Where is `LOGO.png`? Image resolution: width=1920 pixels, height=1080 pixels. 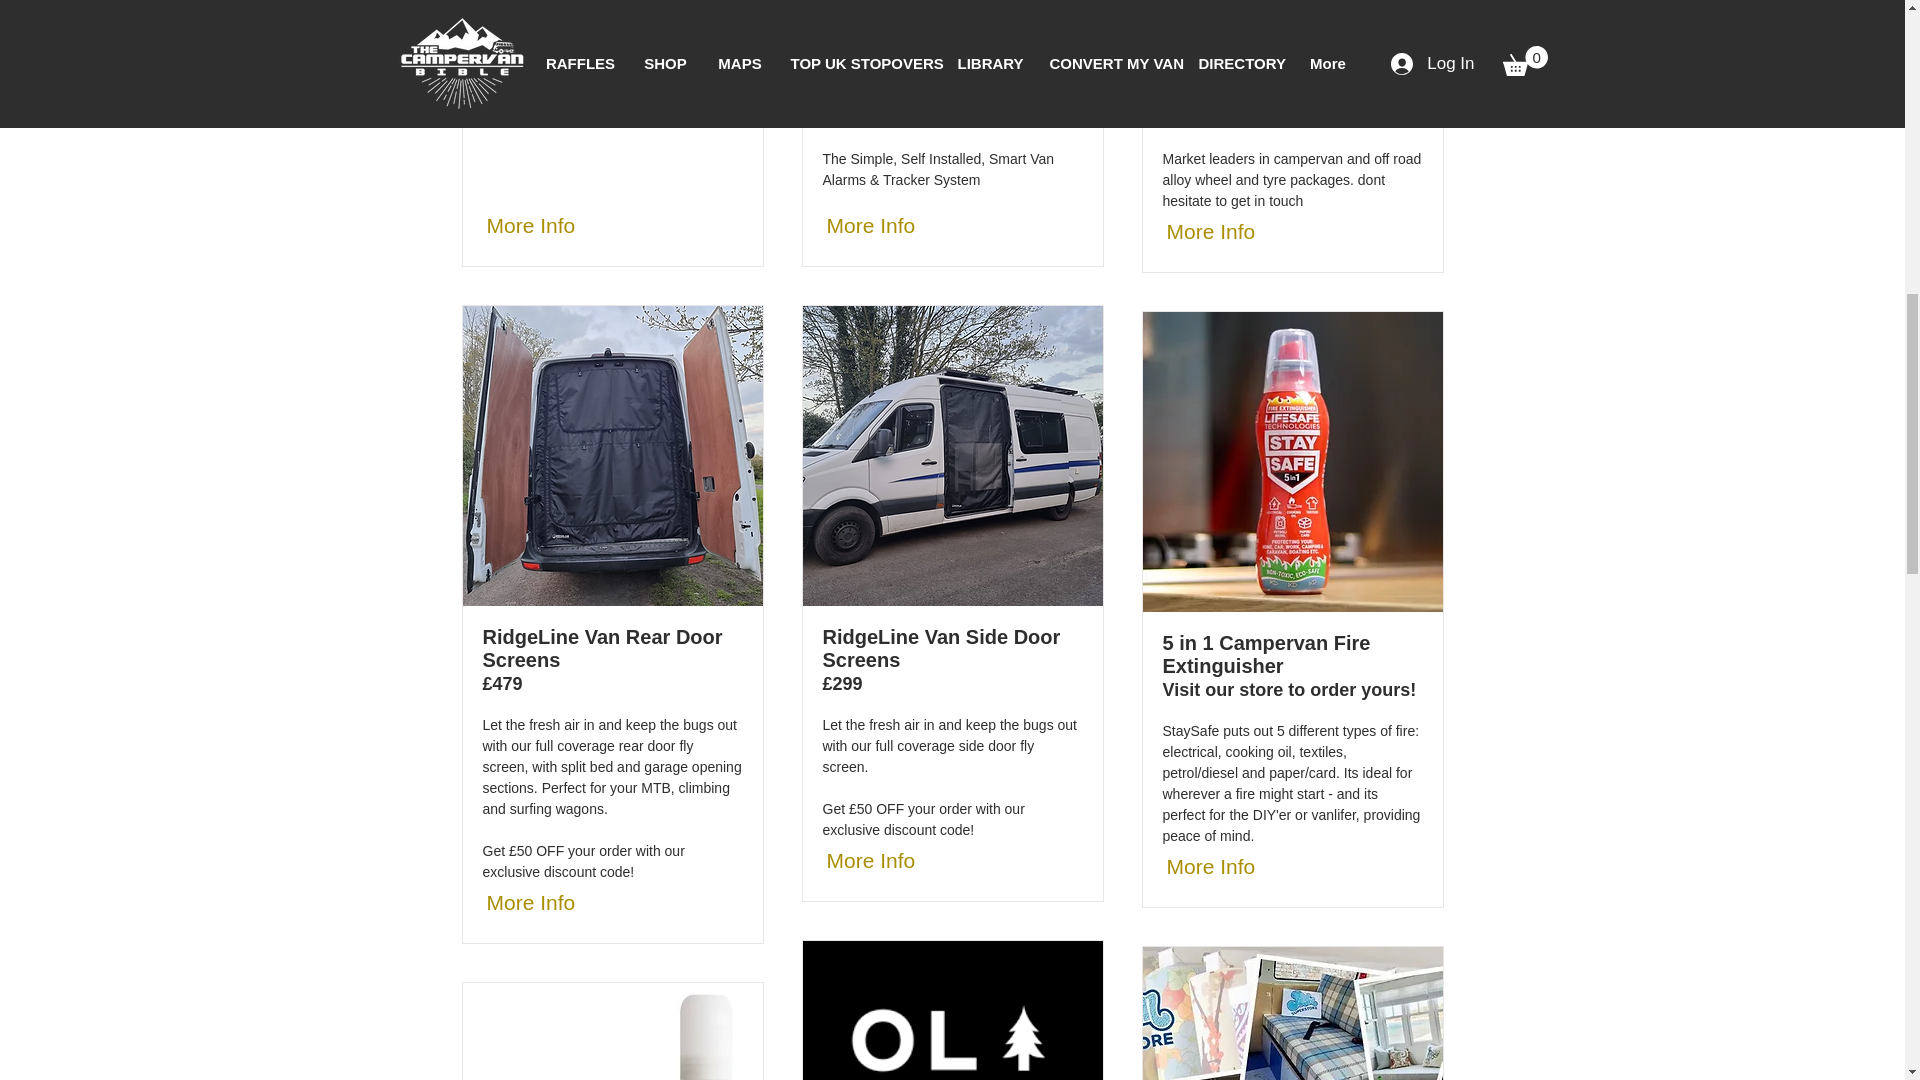 LOGO.png is located at coordinates (952, 1010).